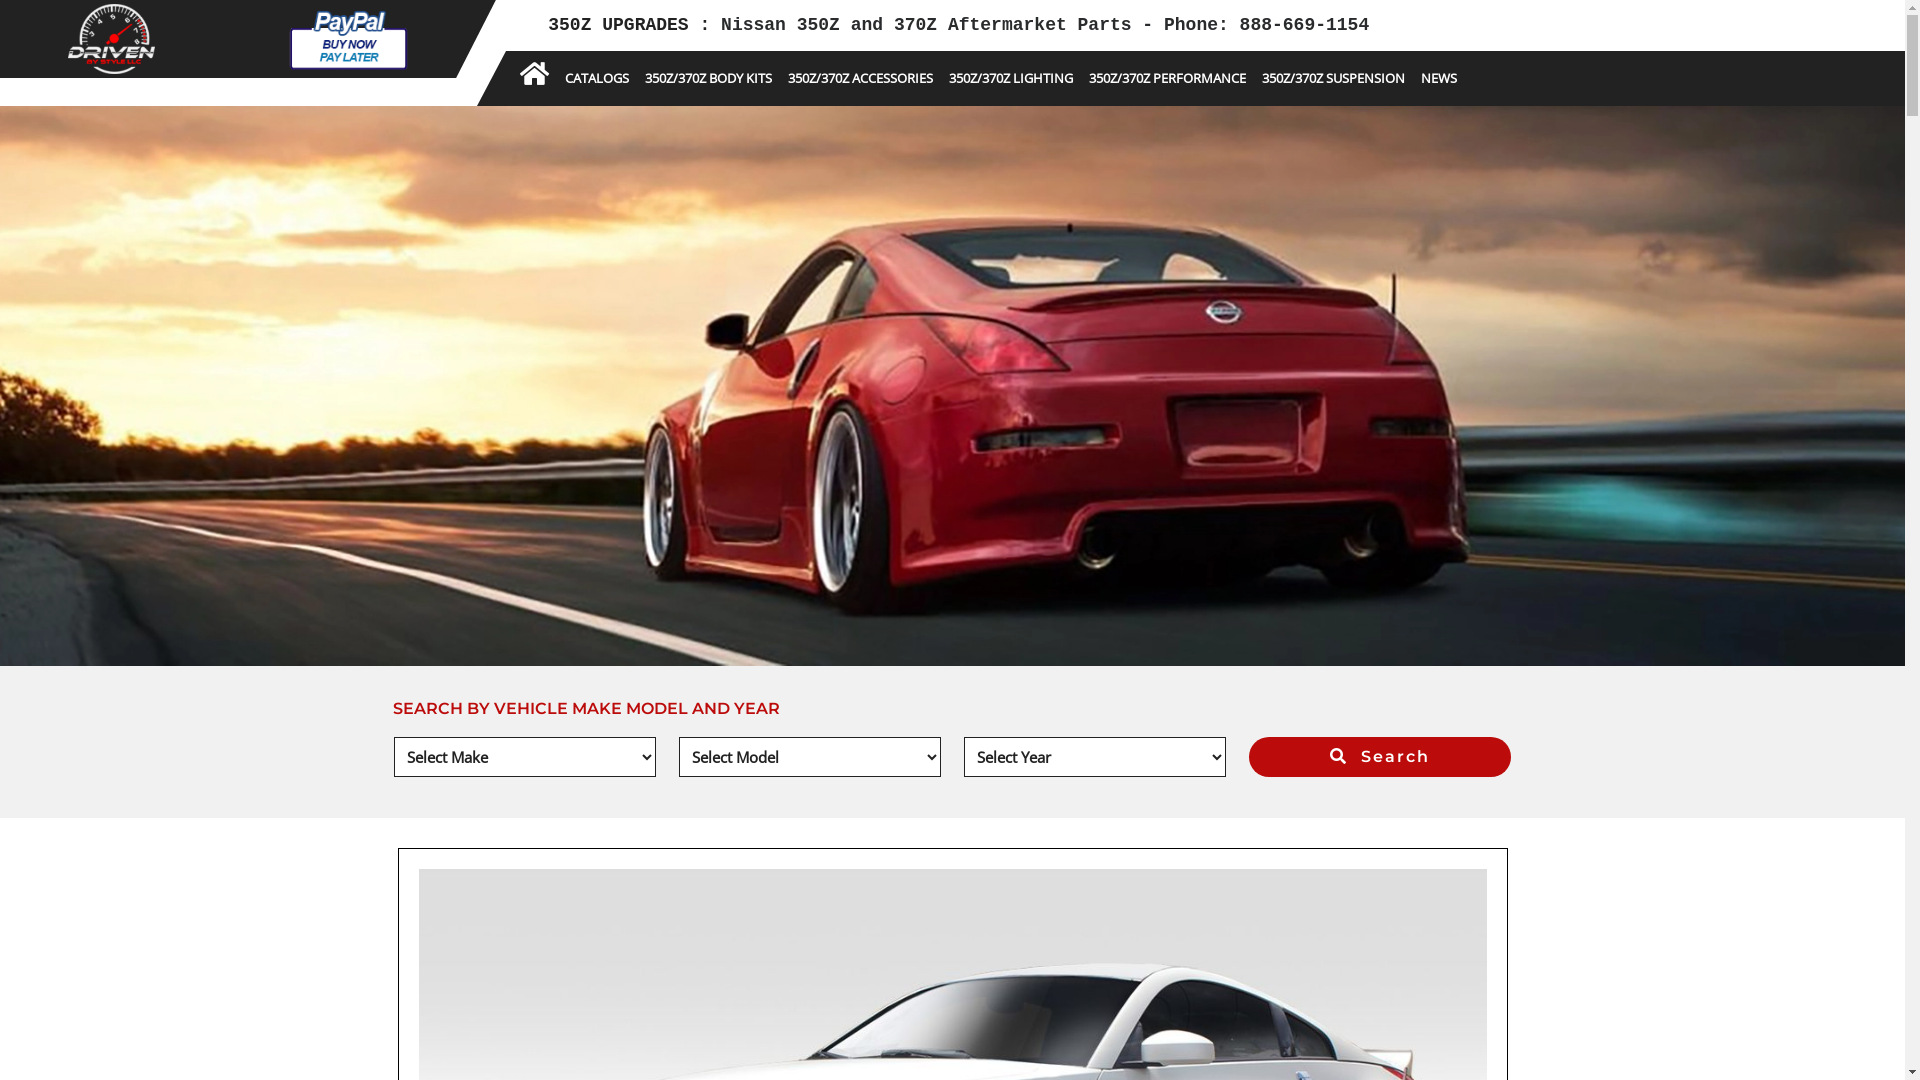 This screenshot has width=1920, height=1080. What do you see at coordinates (1334, 78) in the screenshot?
I see `350Z/370Z SUSPENSION` at bounding box center [1334, 78].